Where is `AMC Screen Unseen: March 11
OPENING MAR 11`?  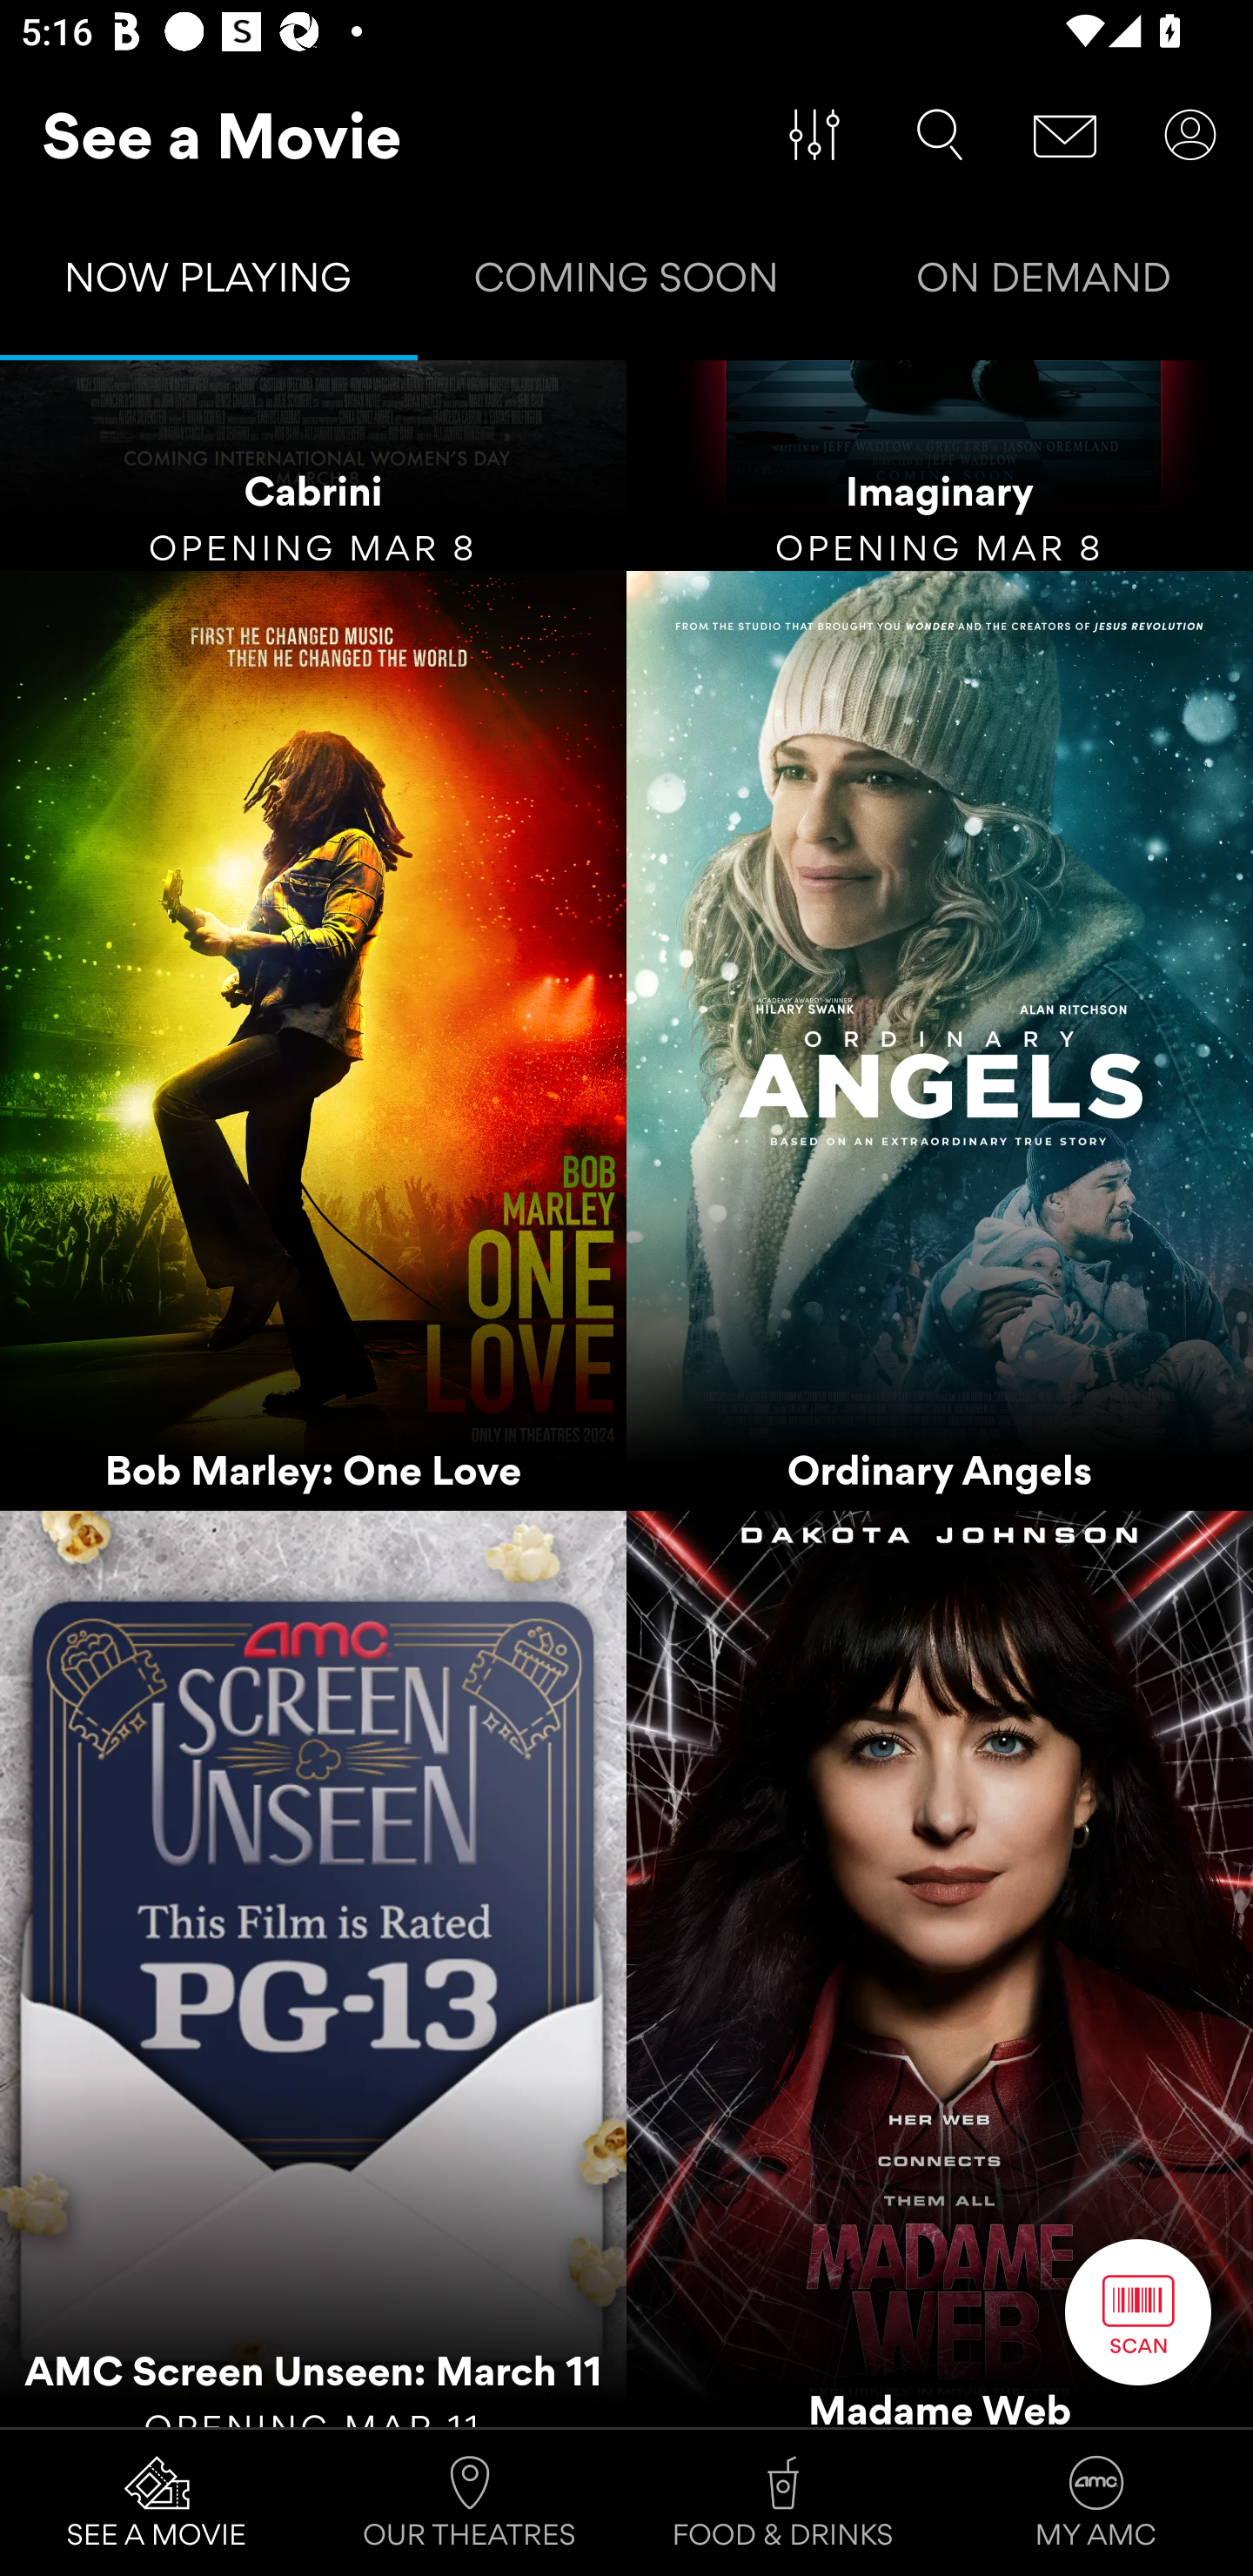 AMC Screen Unseen: March 11
OPENING MAR 11 is located at coordinates (313, 1968).